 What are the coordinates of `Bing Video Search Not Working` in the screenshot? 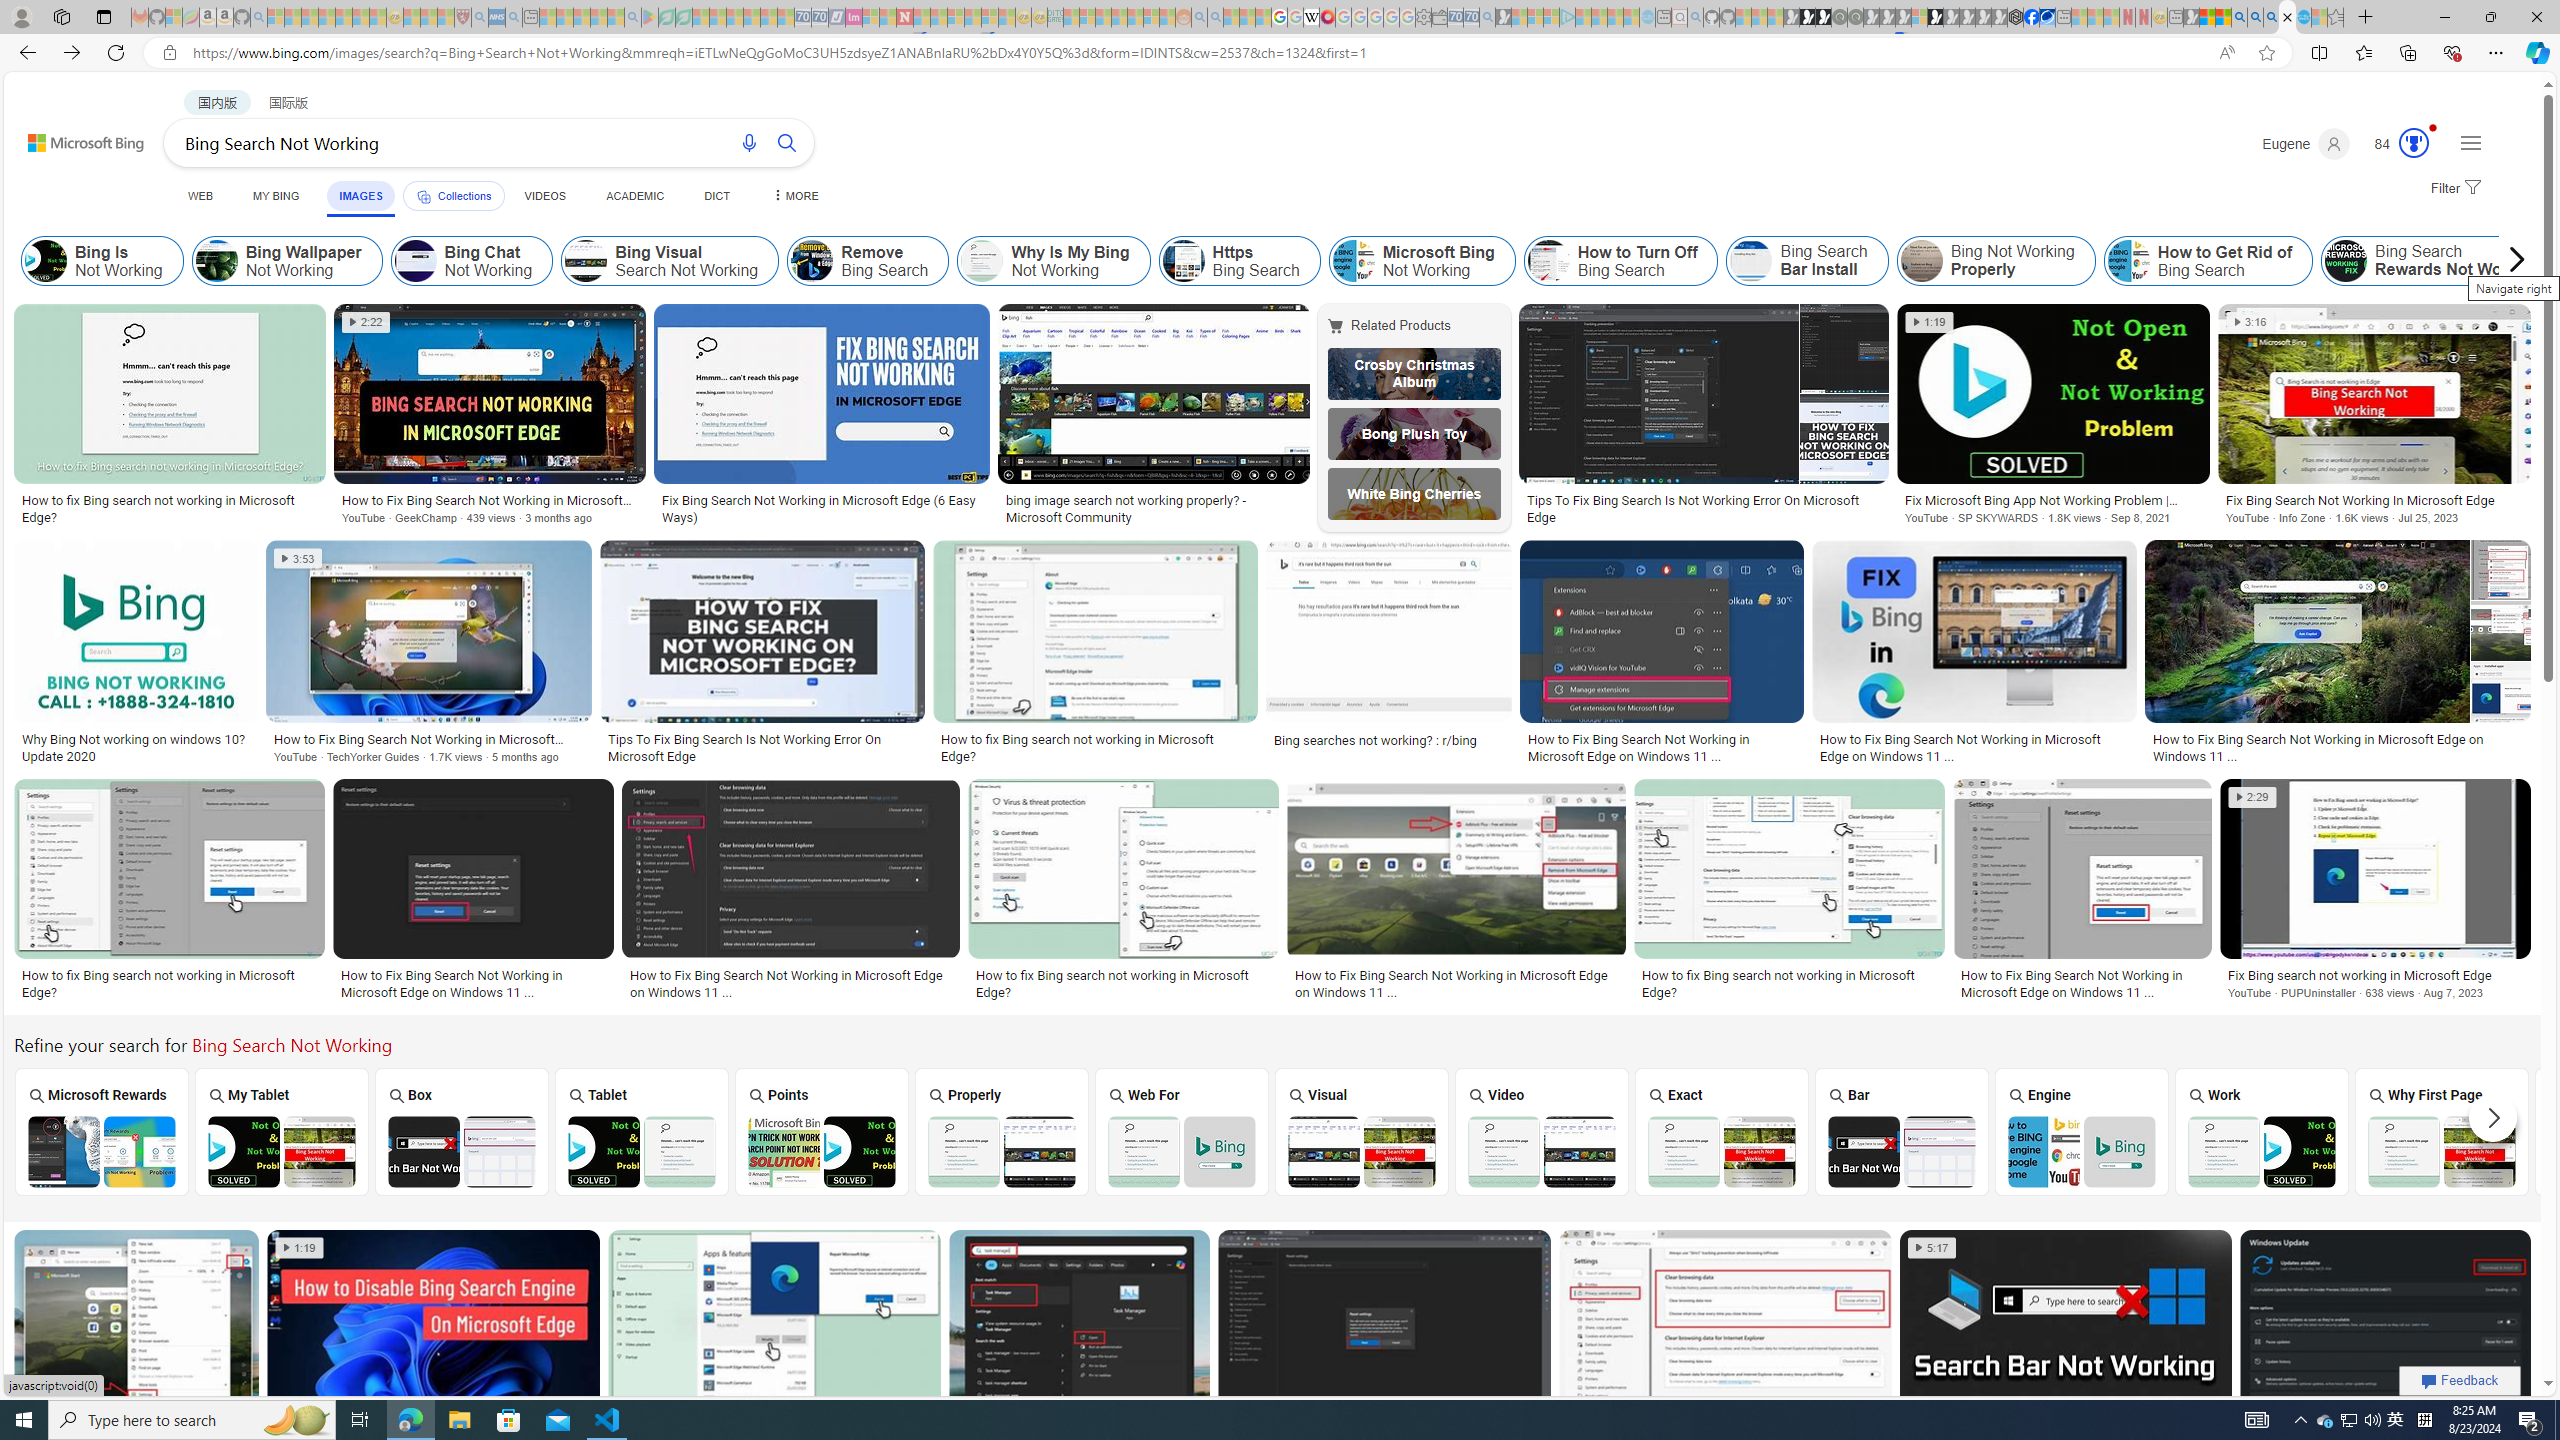 It's located at (1542, 1152).